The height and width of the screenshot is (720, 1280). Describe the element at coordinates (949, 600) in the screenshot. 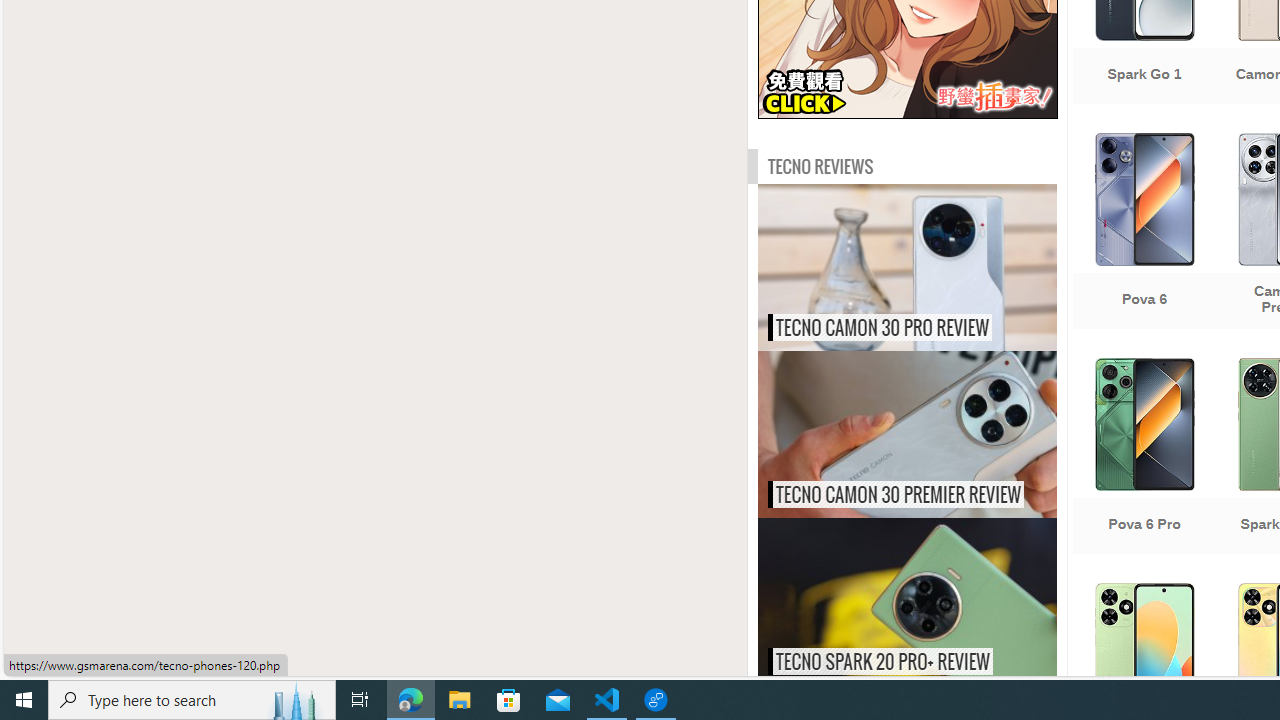

I see `Tecno Spark 20 Pro+ review` at that location.